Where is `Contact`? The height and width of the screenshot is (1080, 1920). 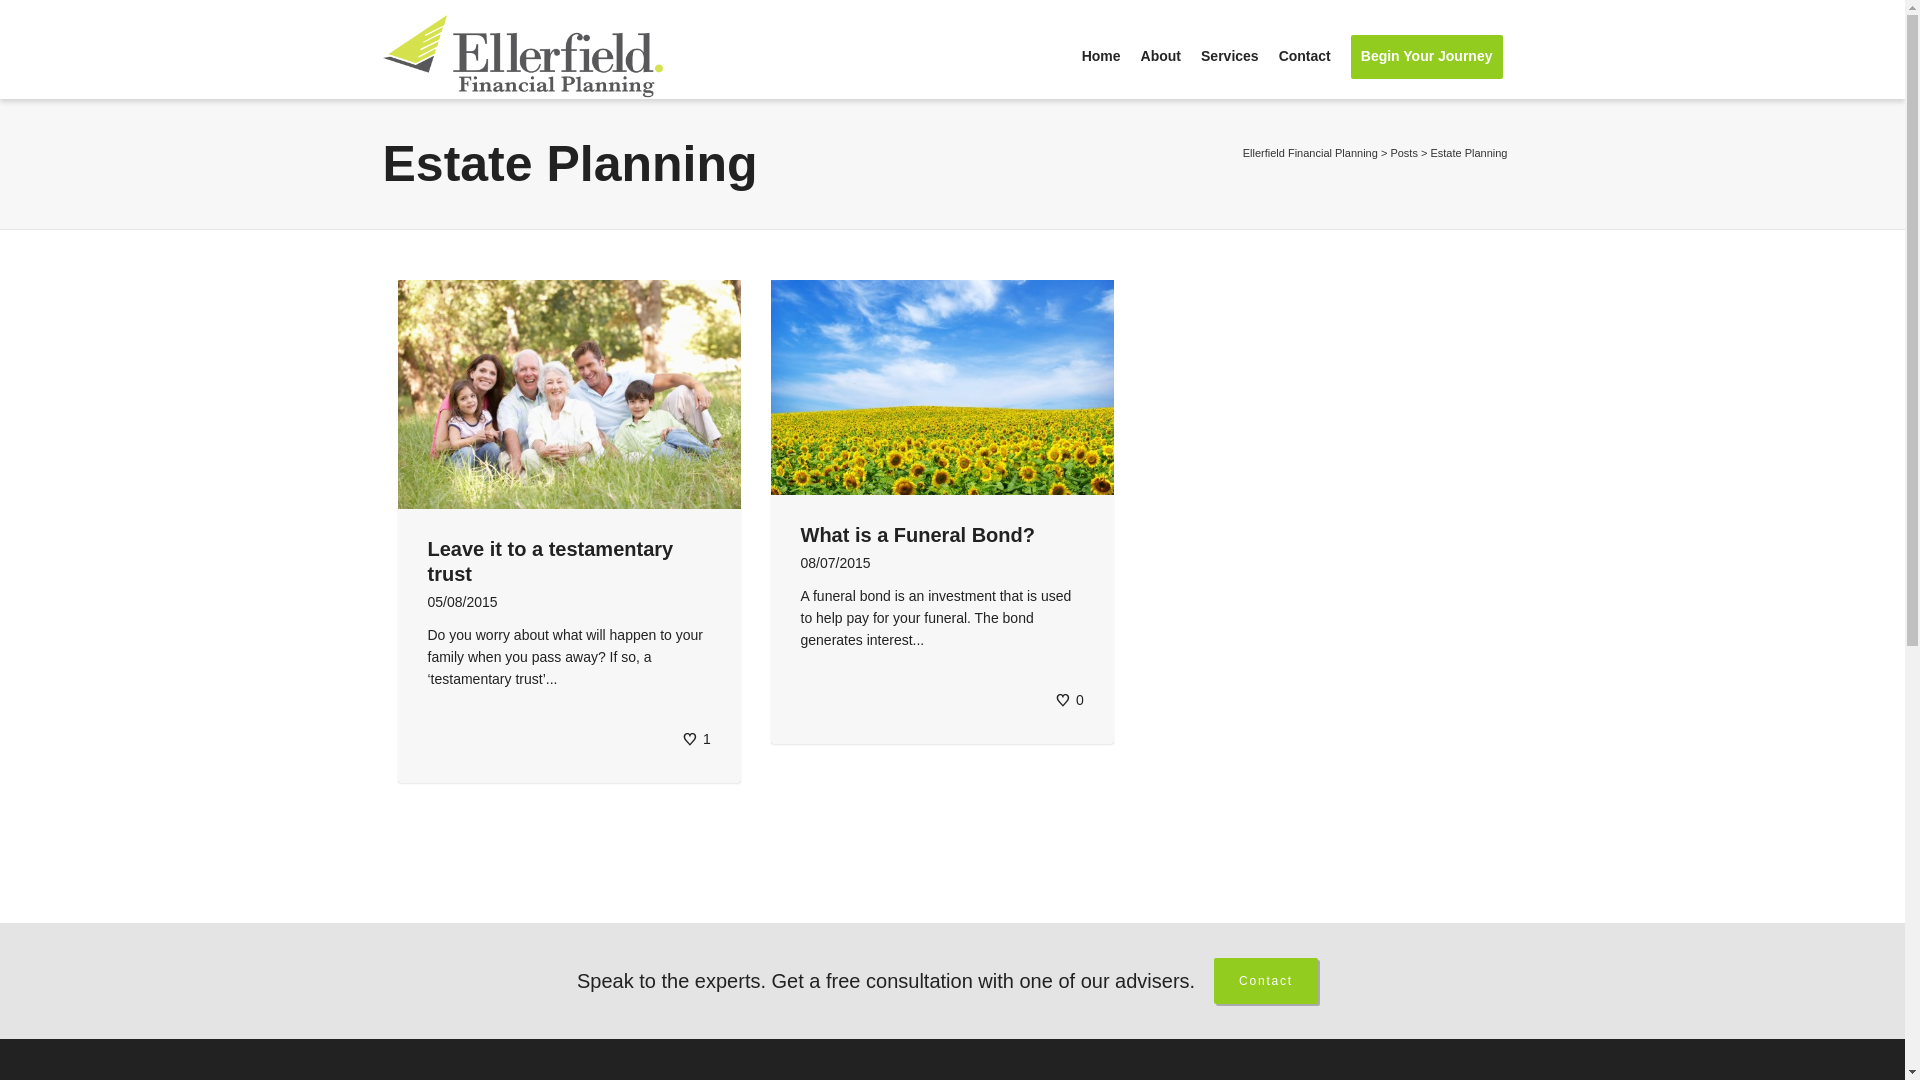
Contact is located at coordinates (1305, 57).